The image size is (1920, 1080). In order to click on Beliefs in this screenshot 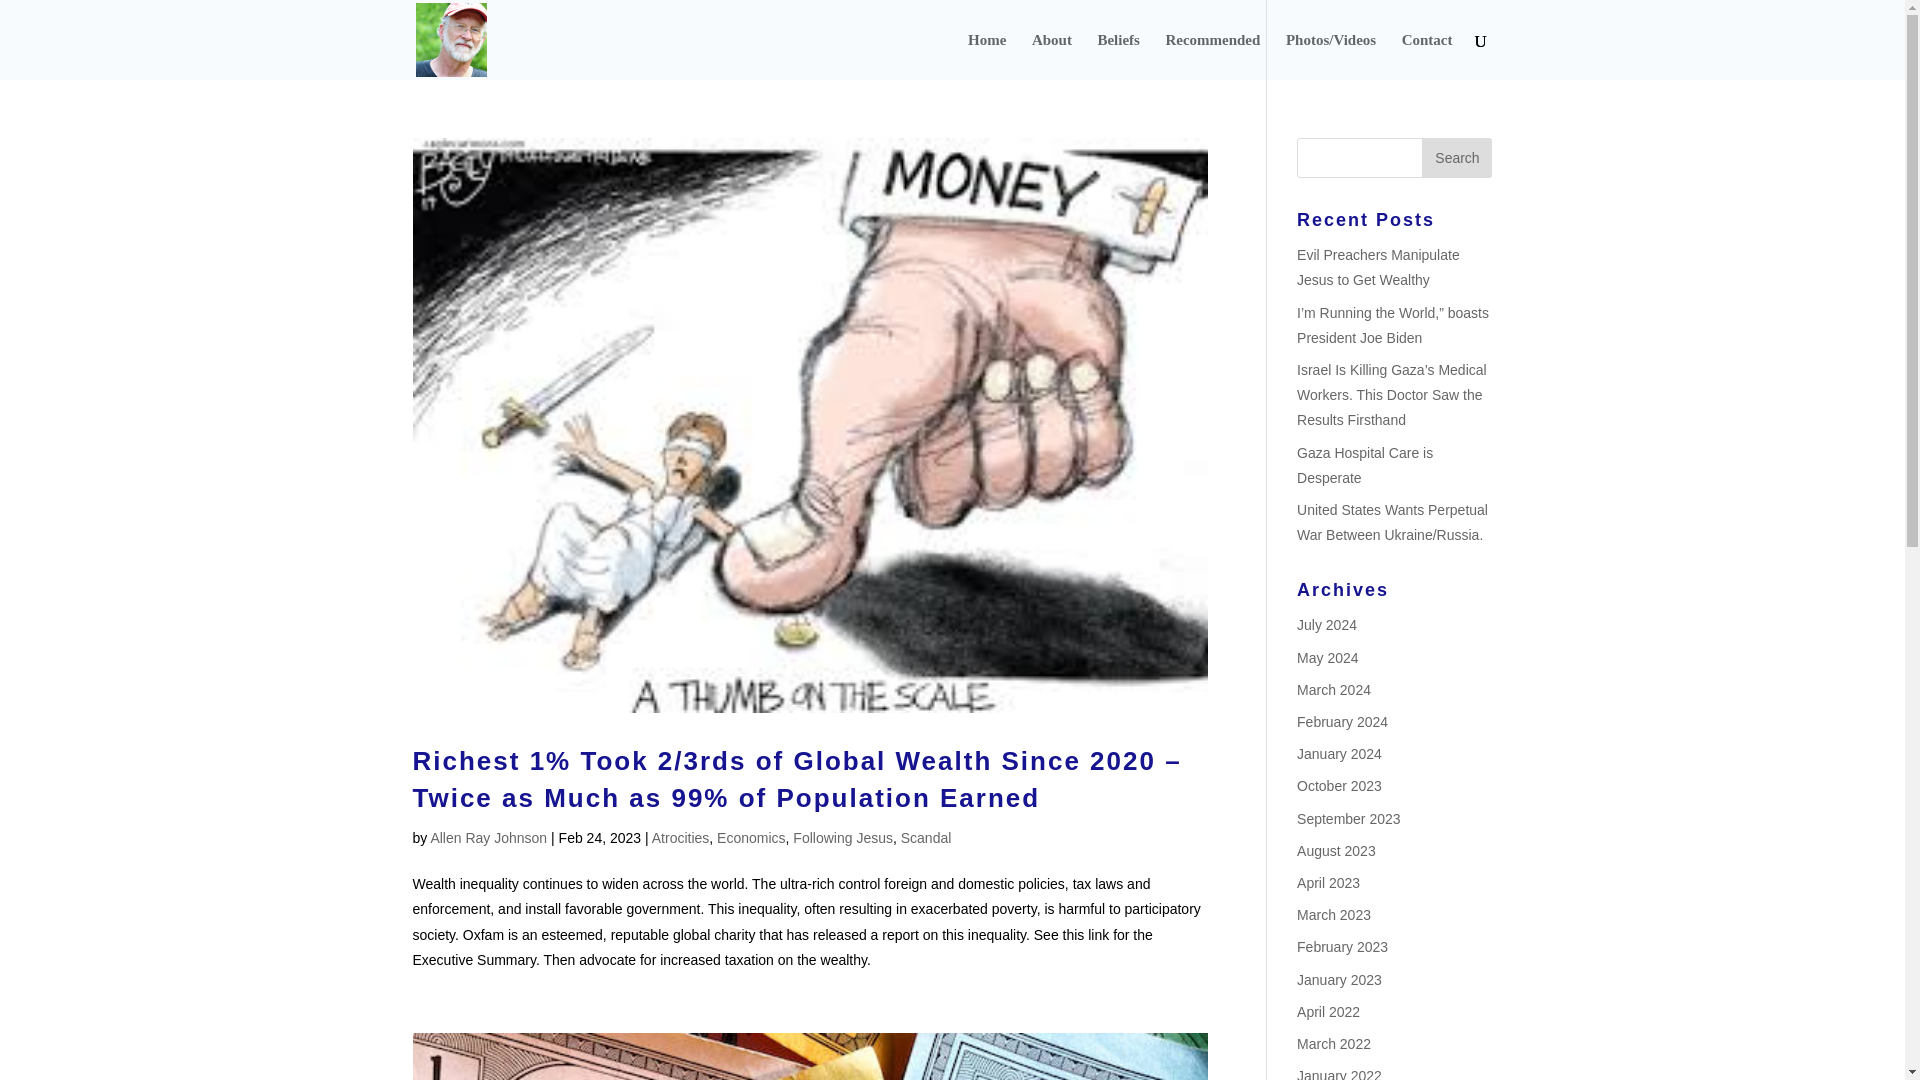, I will do `click(1118, 56)`.